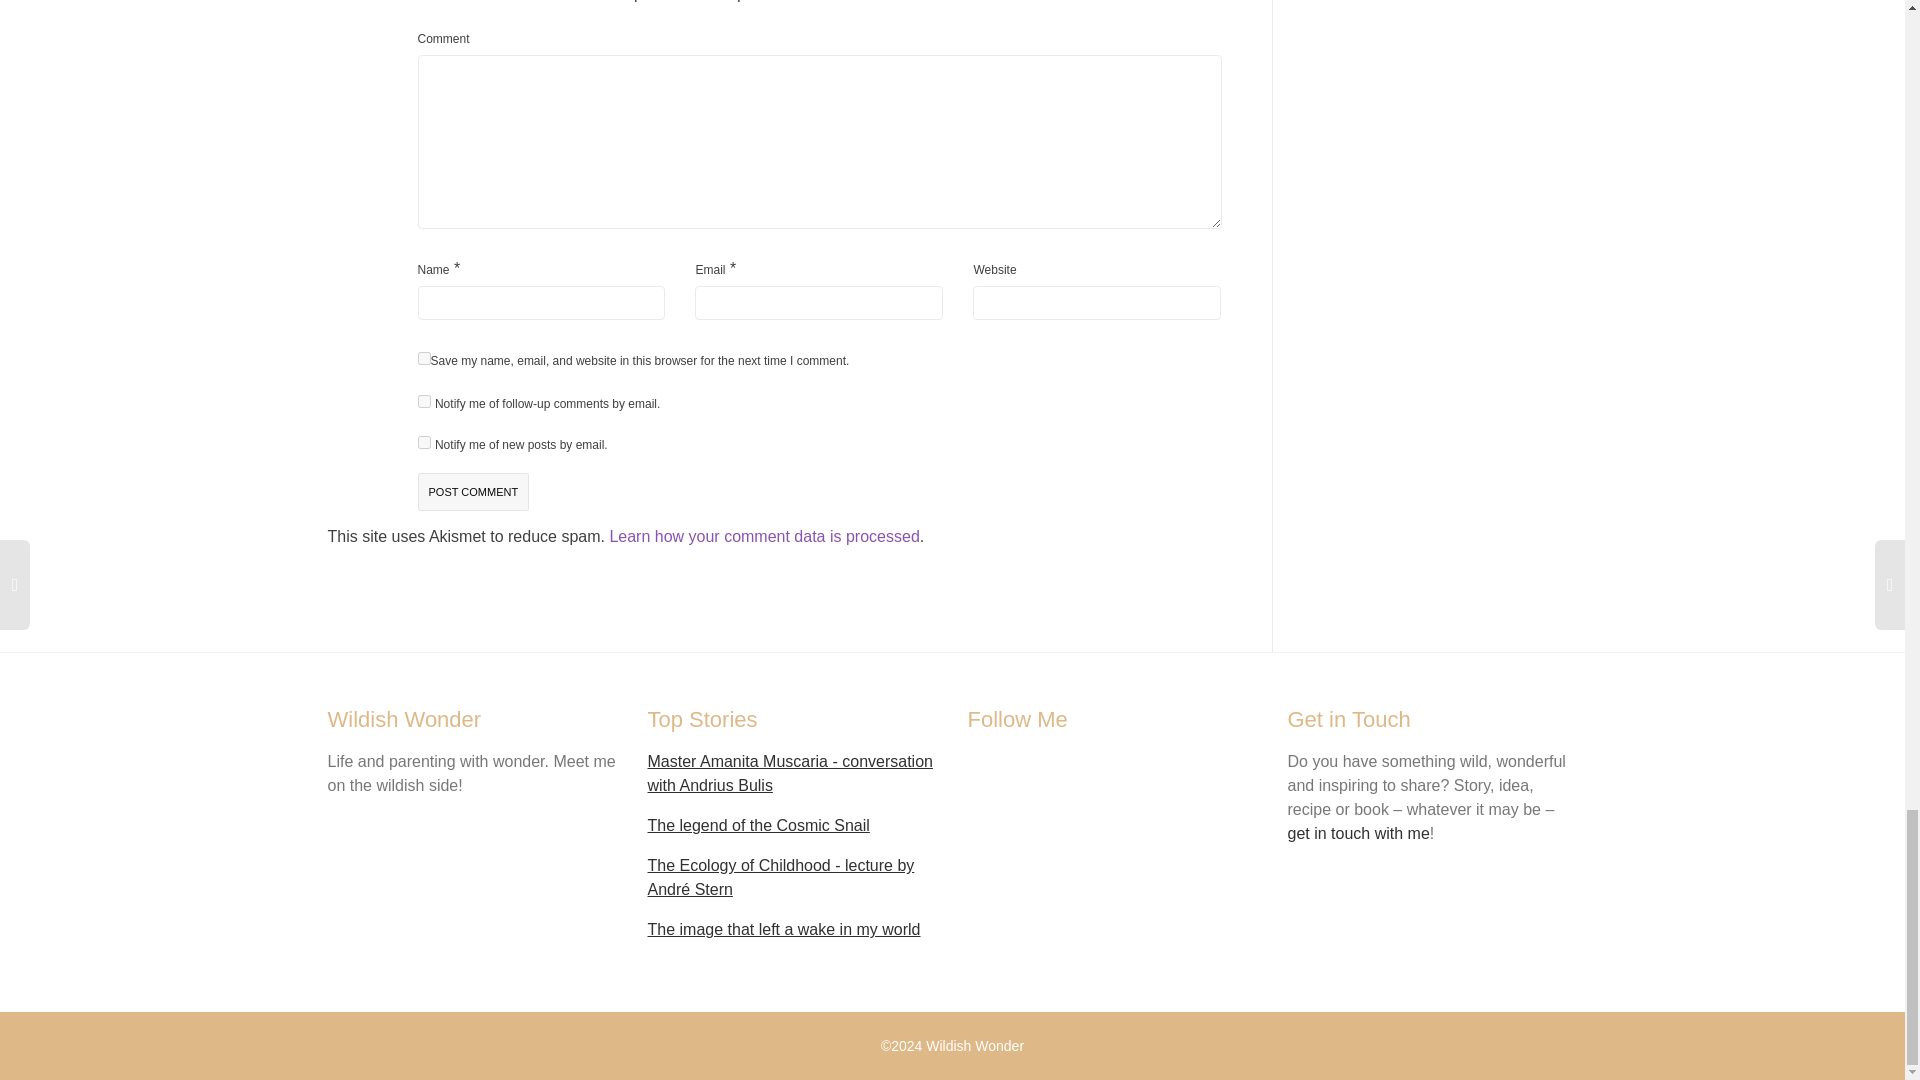 Image resolution: width=1920 pixels, height=1080 pixels. What do you see at coordinates (474, 492) in the screenshot?
I see `Post comment` at bounding box center [474, 492].